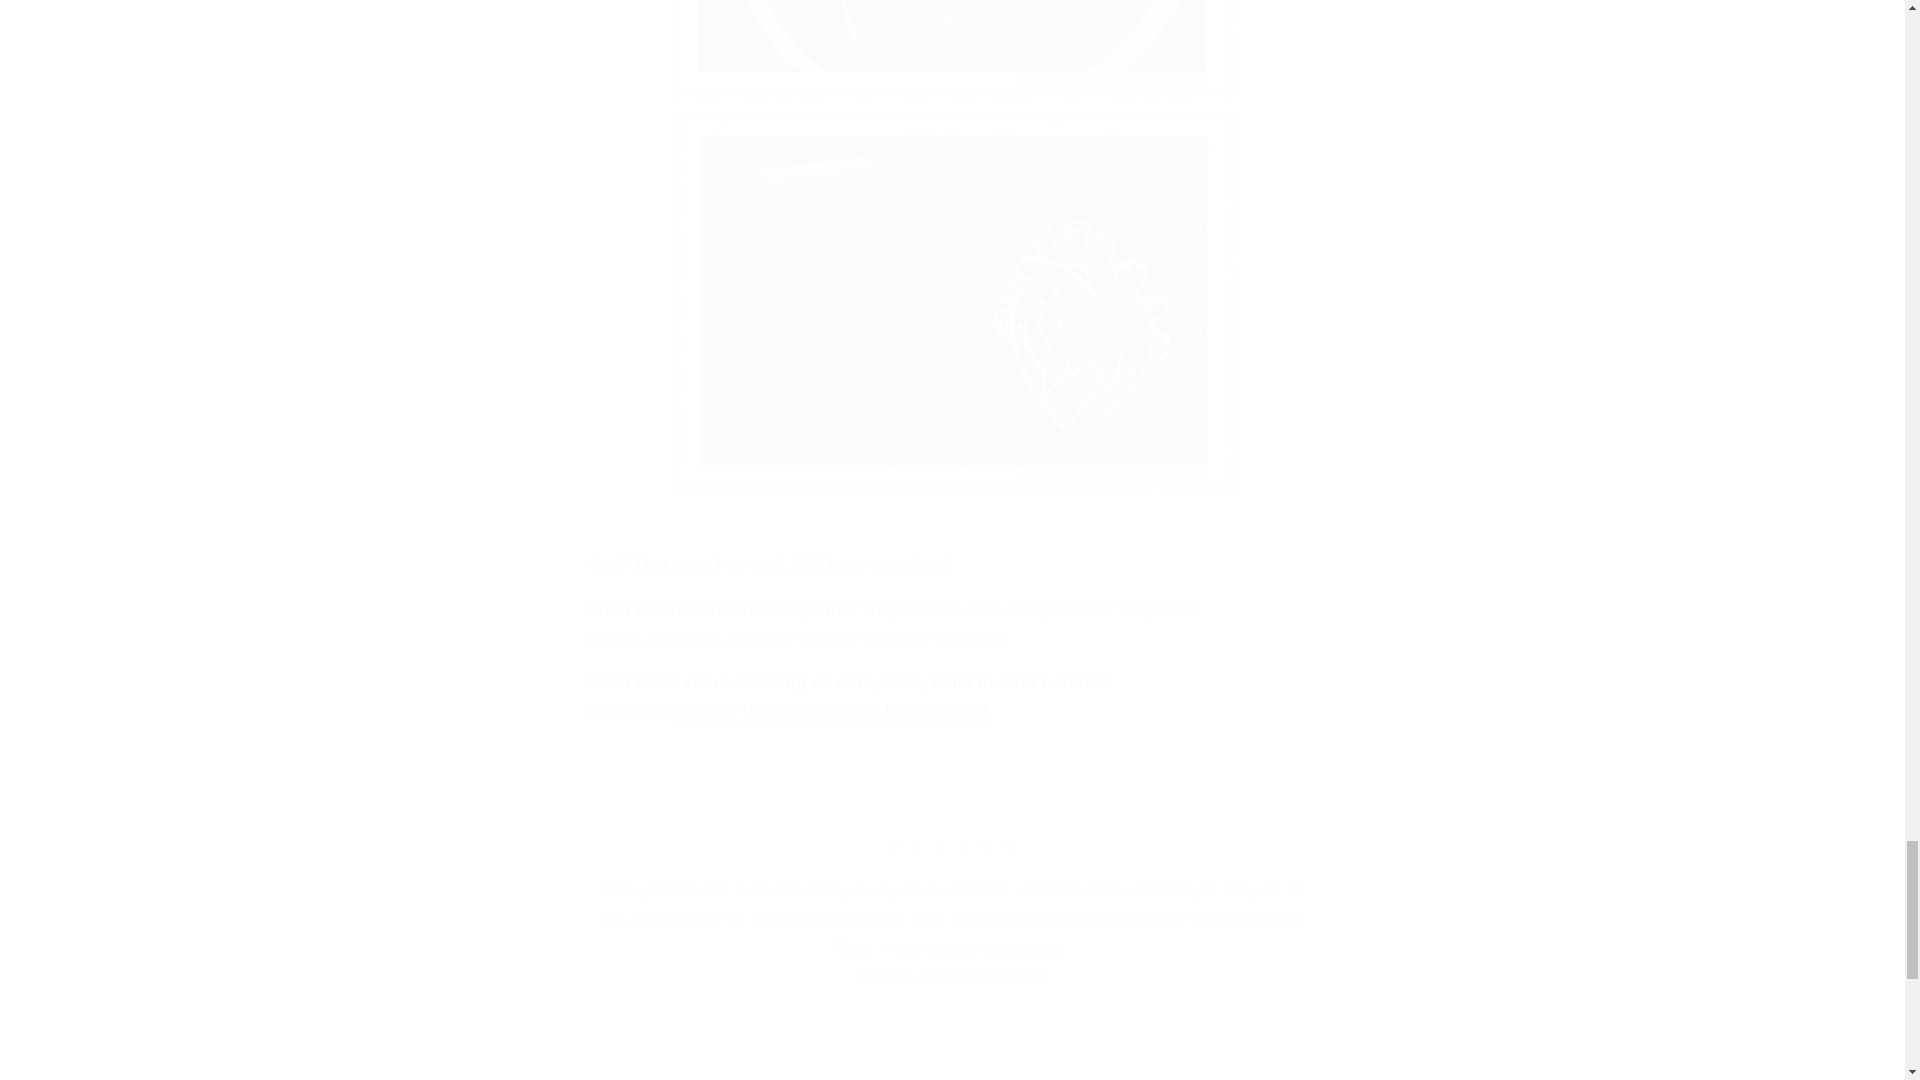 Image resolution: width=1920 pixels, height=1080 pixels. Describe the element at coordinates (1077, 1054) in the screenshot. I see `0` at that location.